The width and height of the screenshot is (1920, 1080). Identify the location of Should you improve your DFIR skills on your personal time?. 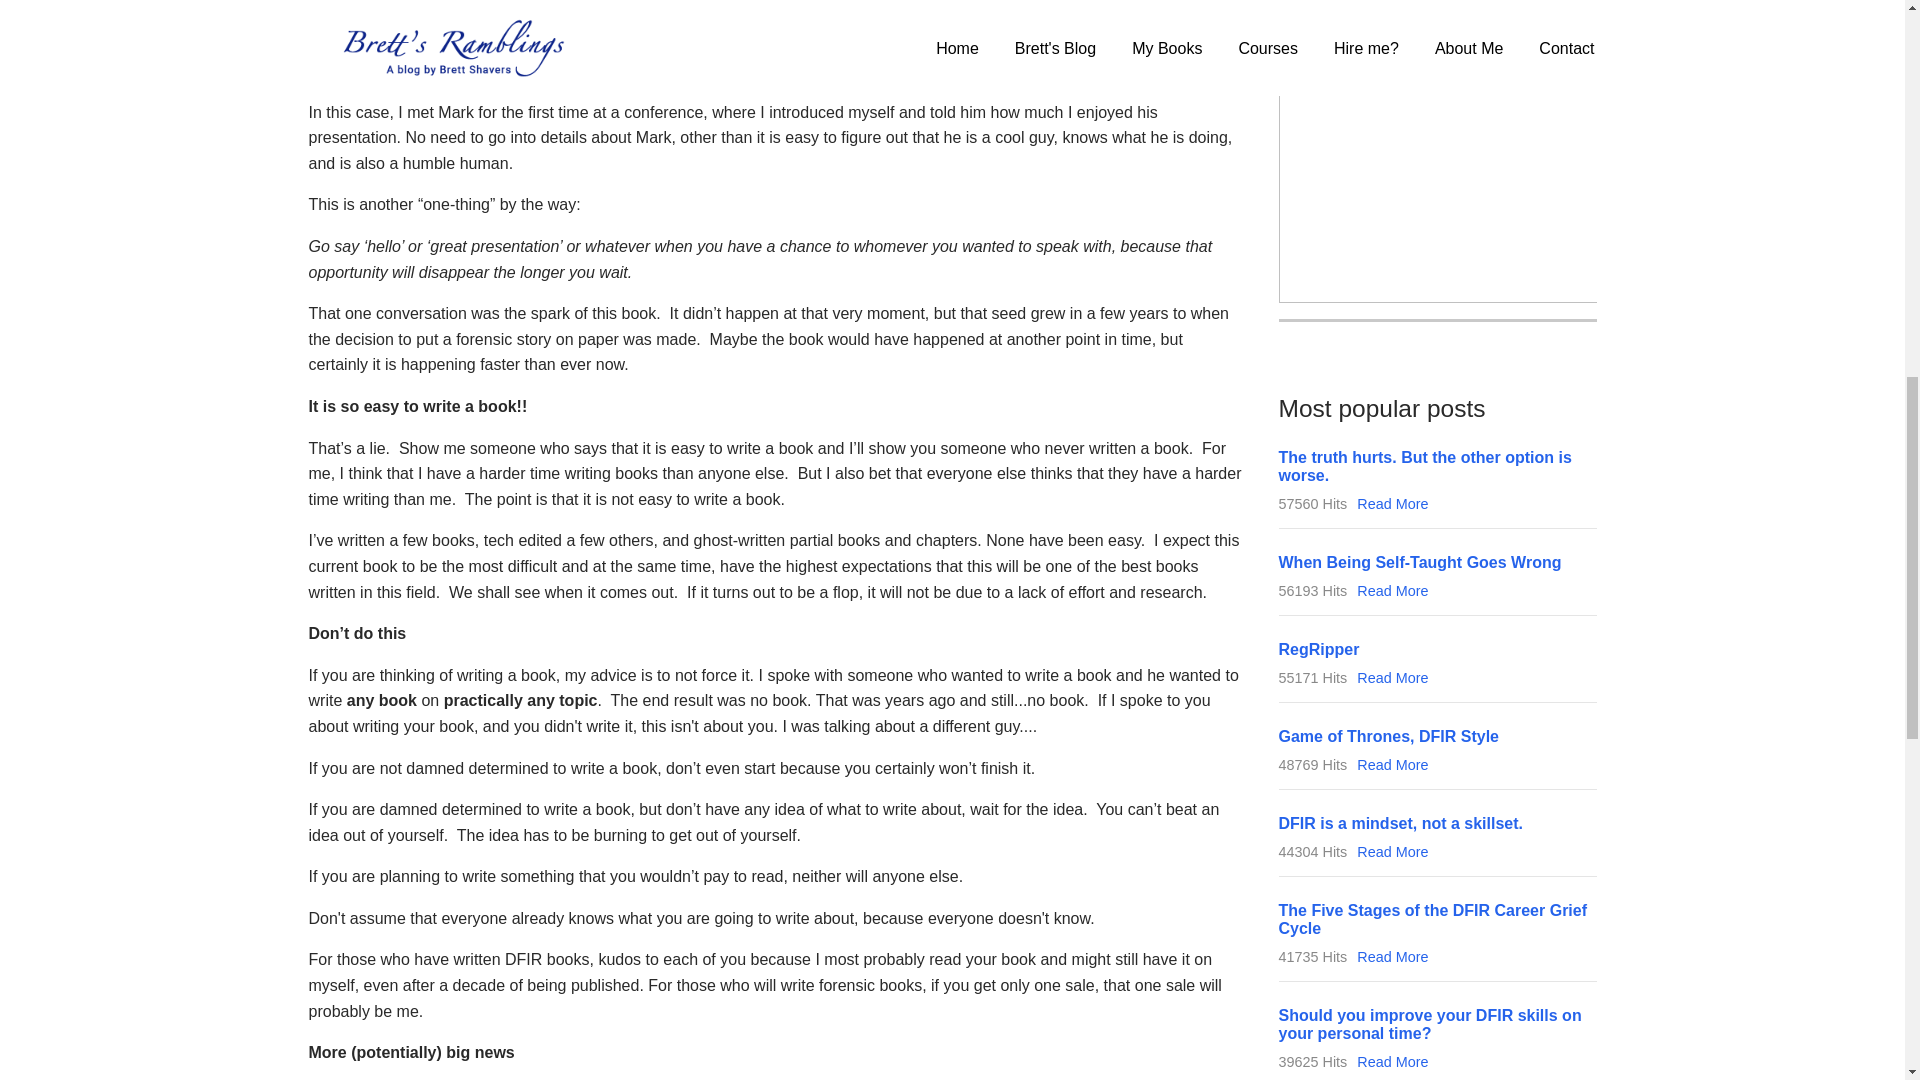
(1429, 1024).